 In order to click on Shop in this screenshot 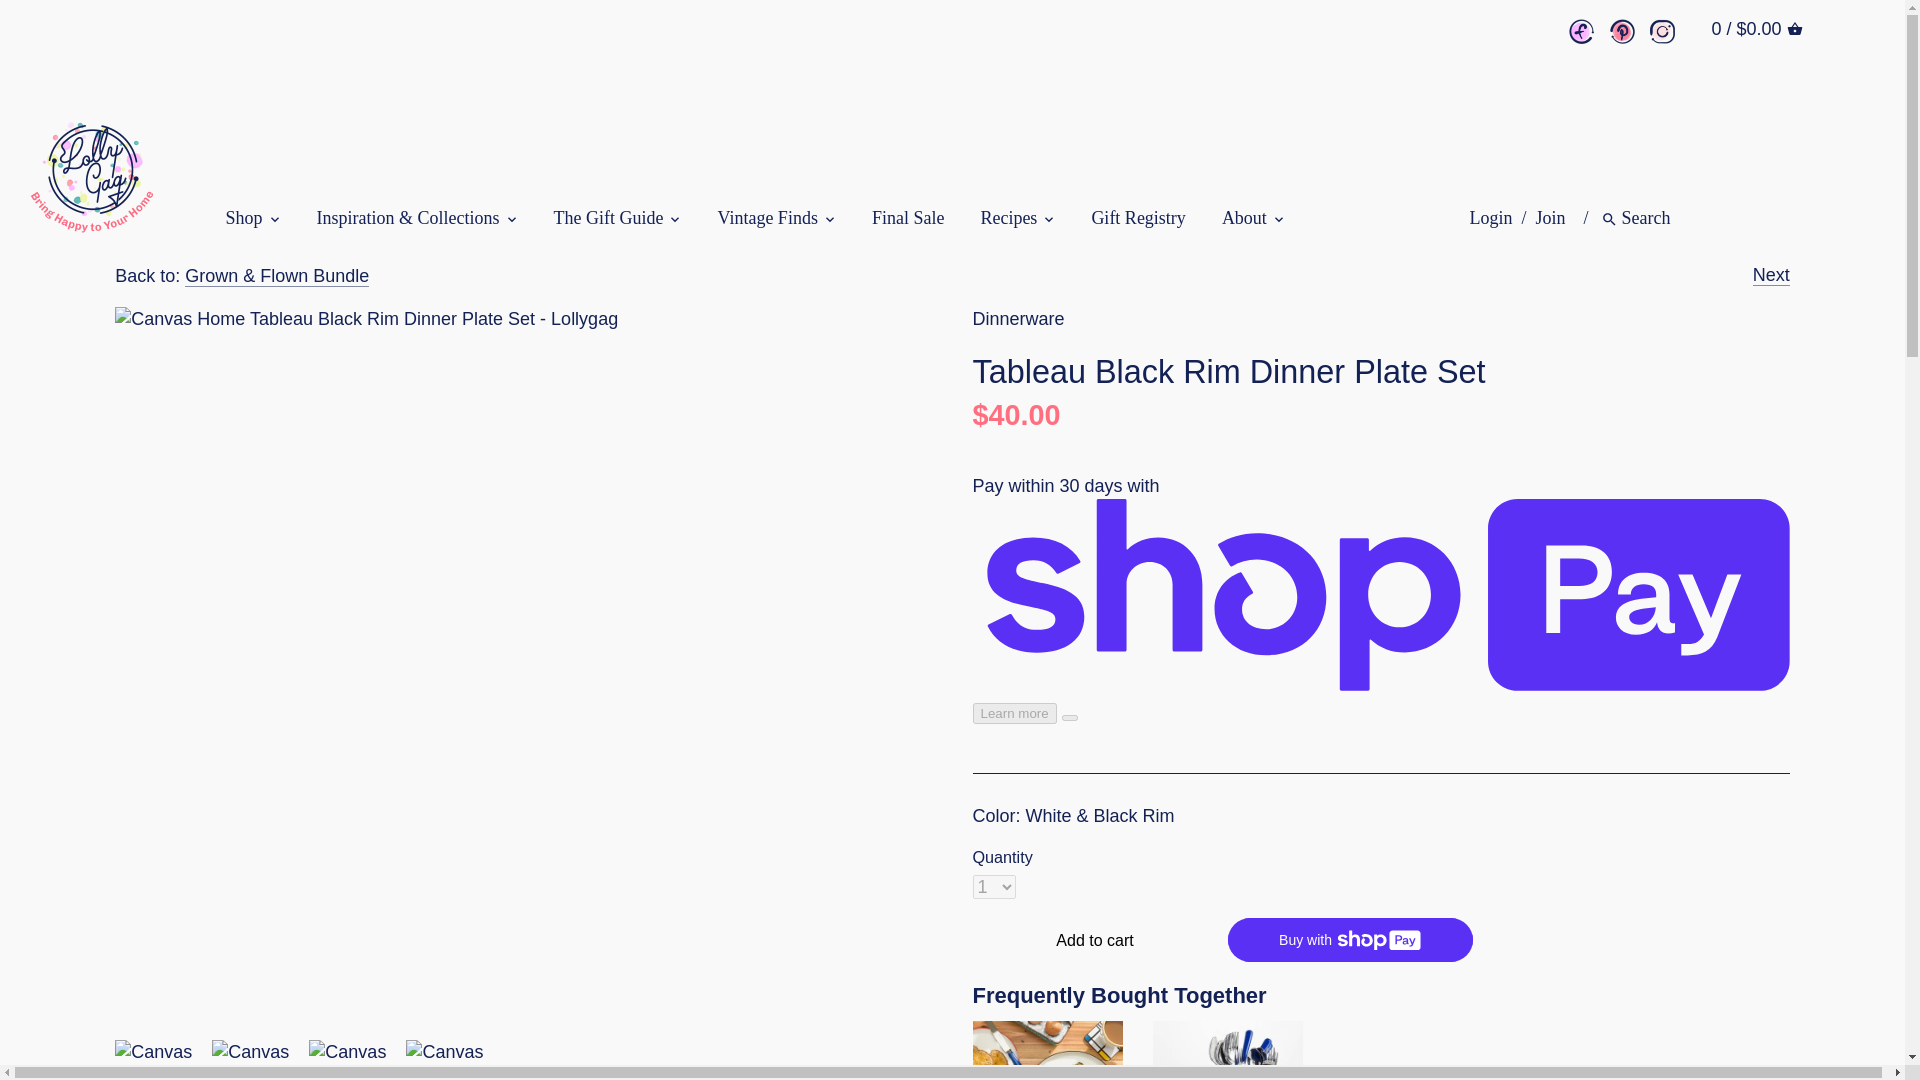, I will do `click(253, 222)`.